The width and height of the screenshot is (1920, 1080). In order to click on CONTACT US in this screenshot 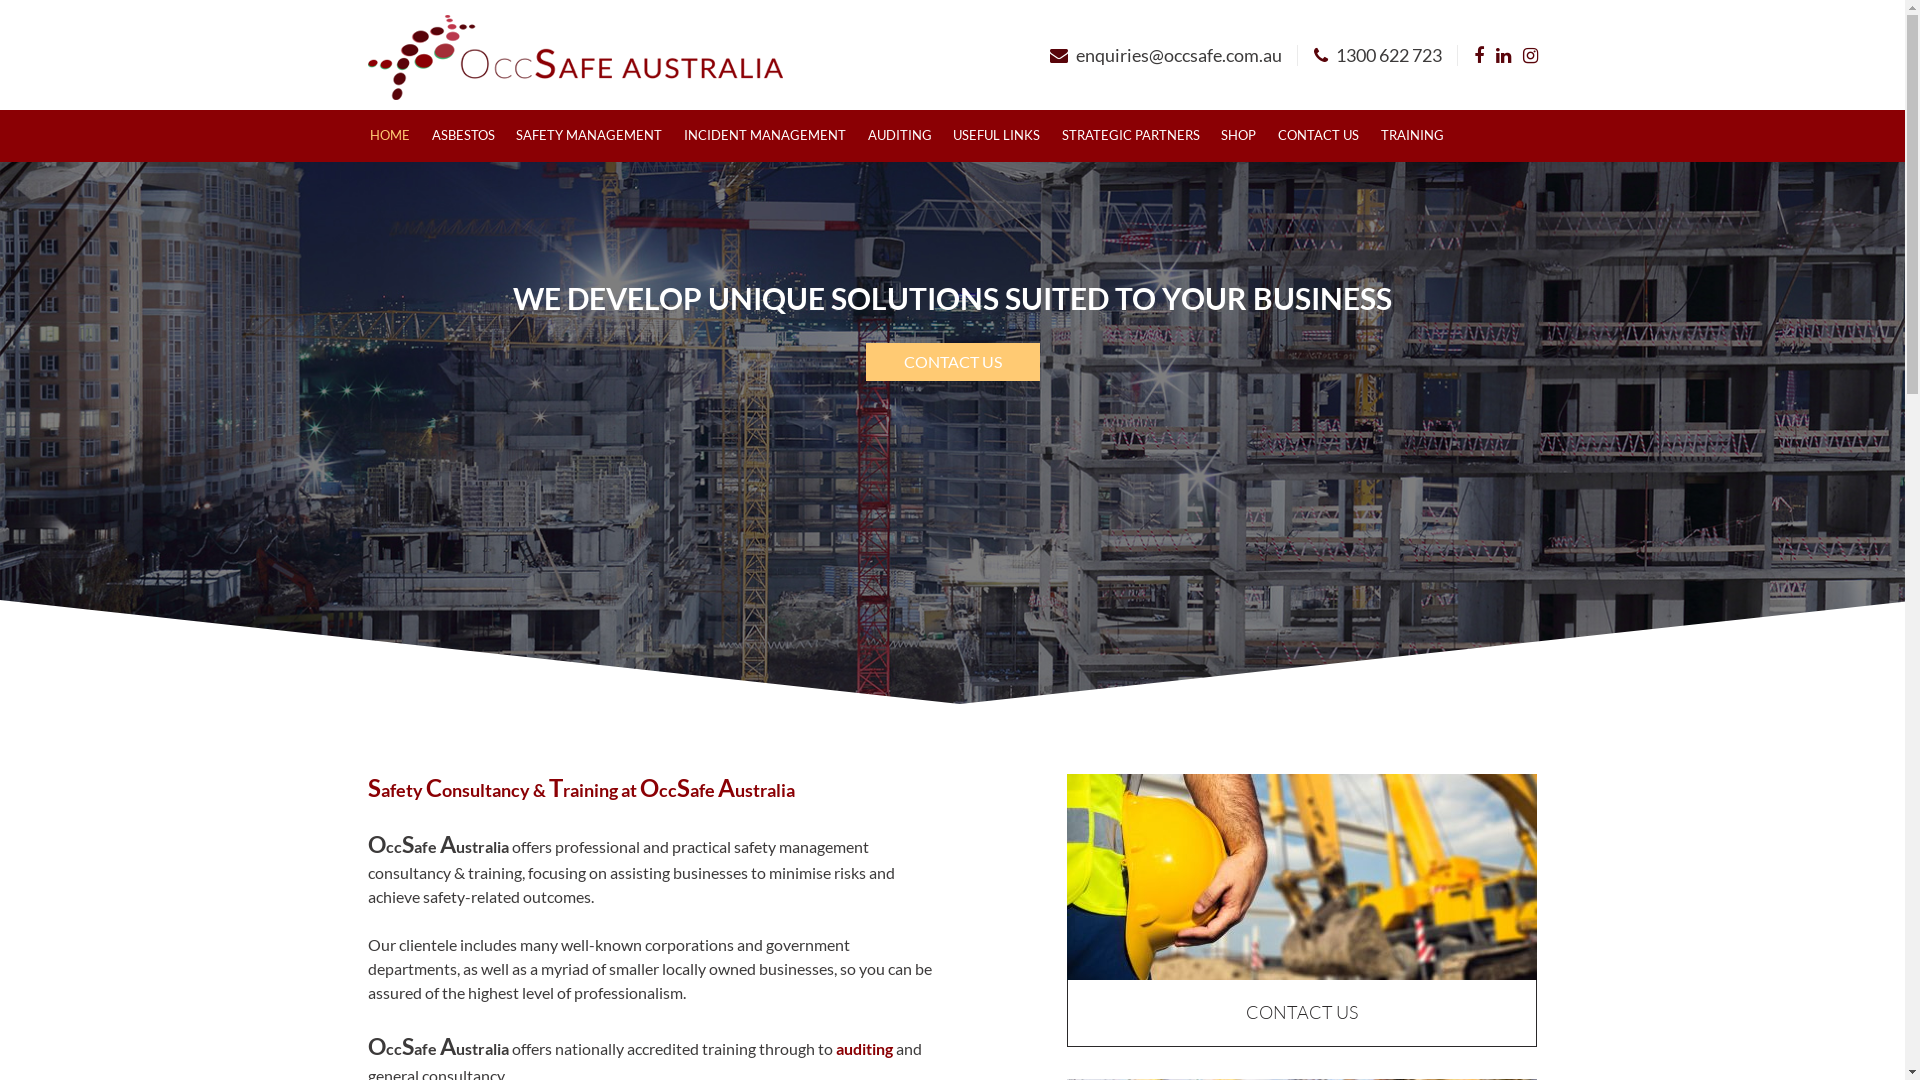, I will do `click(1318, 136)`.